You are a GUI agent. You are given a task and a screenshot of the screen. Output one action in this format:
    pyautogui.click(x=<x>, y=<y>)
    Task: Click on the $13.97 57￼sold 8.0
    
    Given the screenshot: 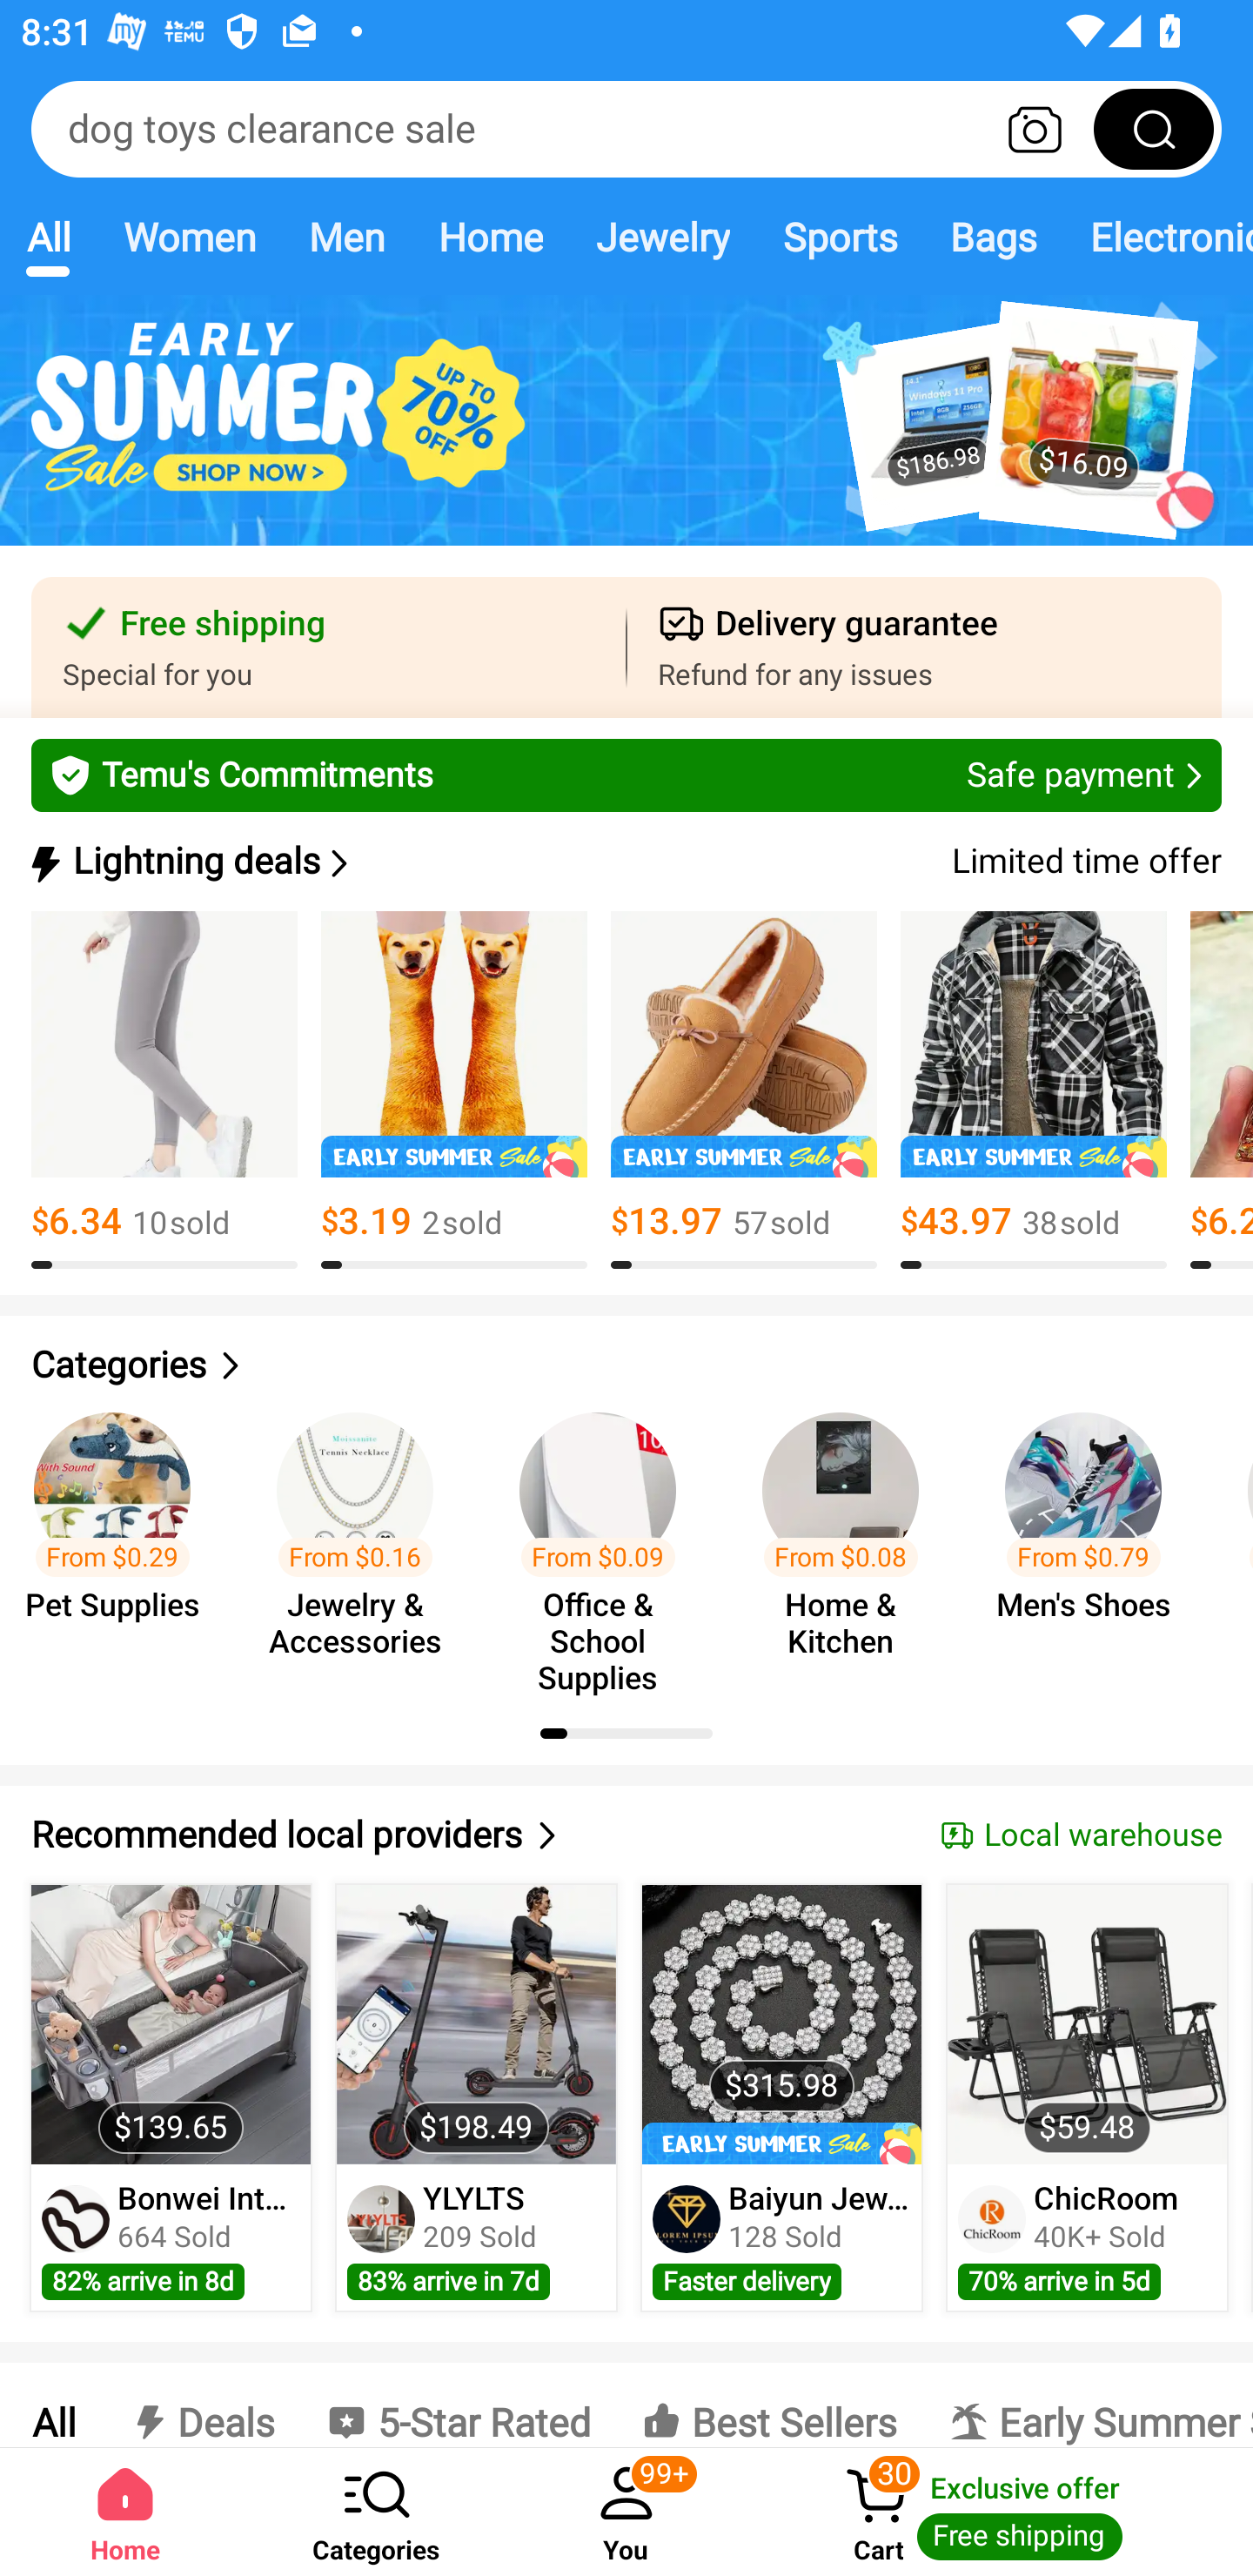 What is the action you would take?
    pyautogui.click(x=743, y=1090)
    